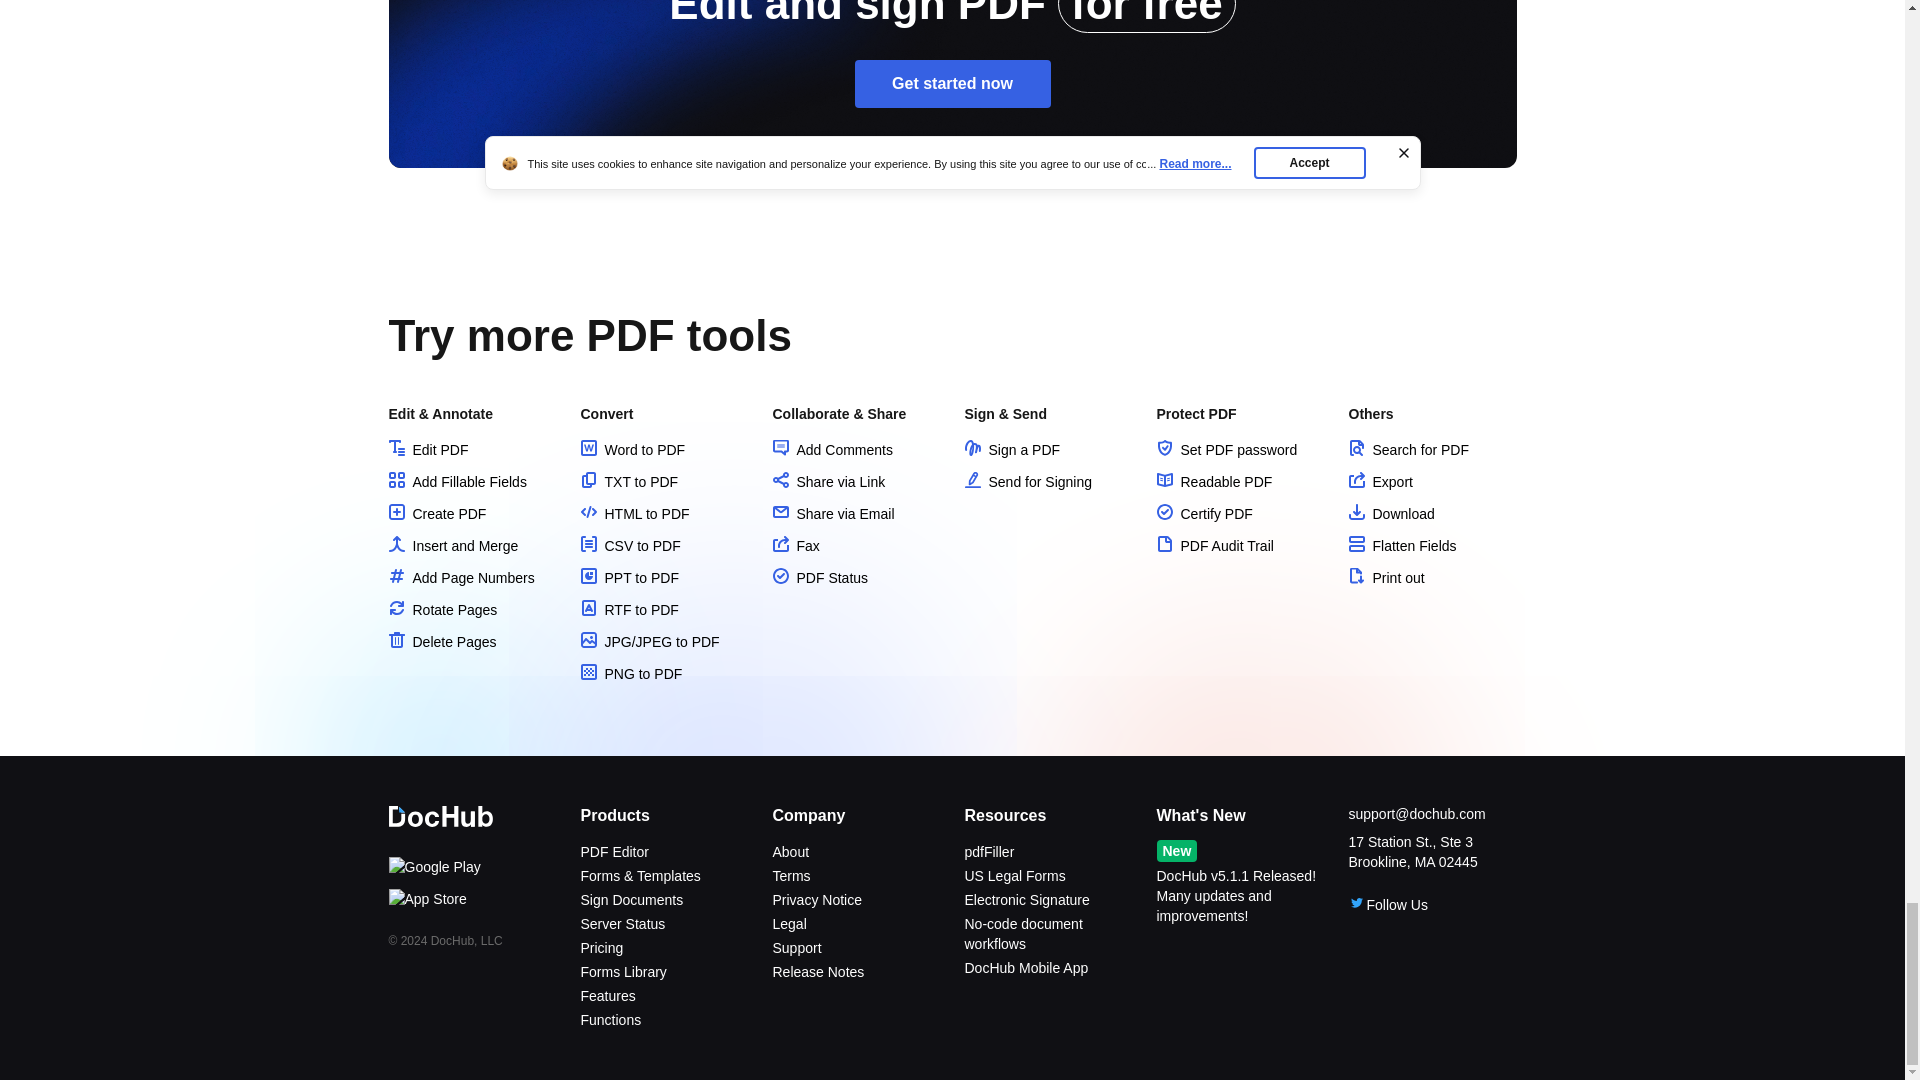  What do you see at coordinates (456, 482) in the screenshot?
I see `Add Fillable Fields` at bounding box center [456, 482].